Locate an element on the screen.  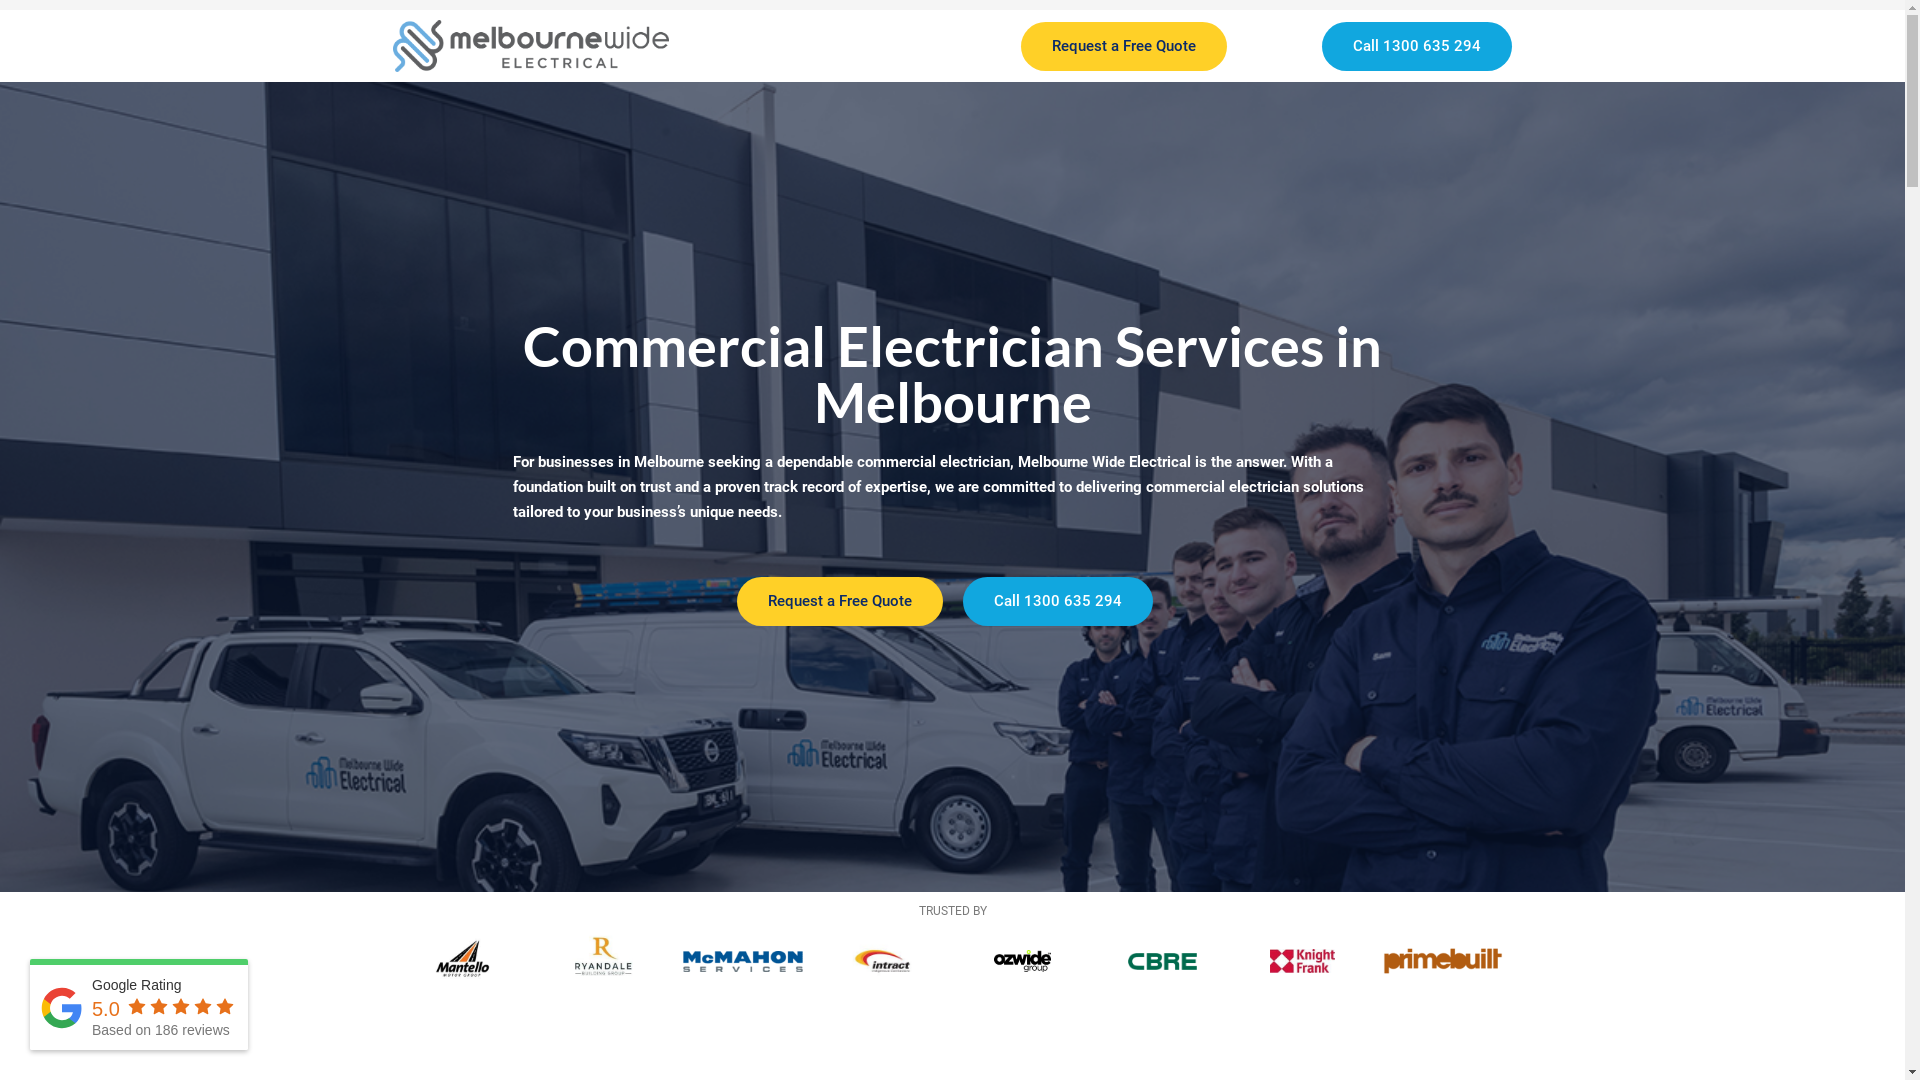
Call 1300 635 294 is located at coordinates (1057, 602).